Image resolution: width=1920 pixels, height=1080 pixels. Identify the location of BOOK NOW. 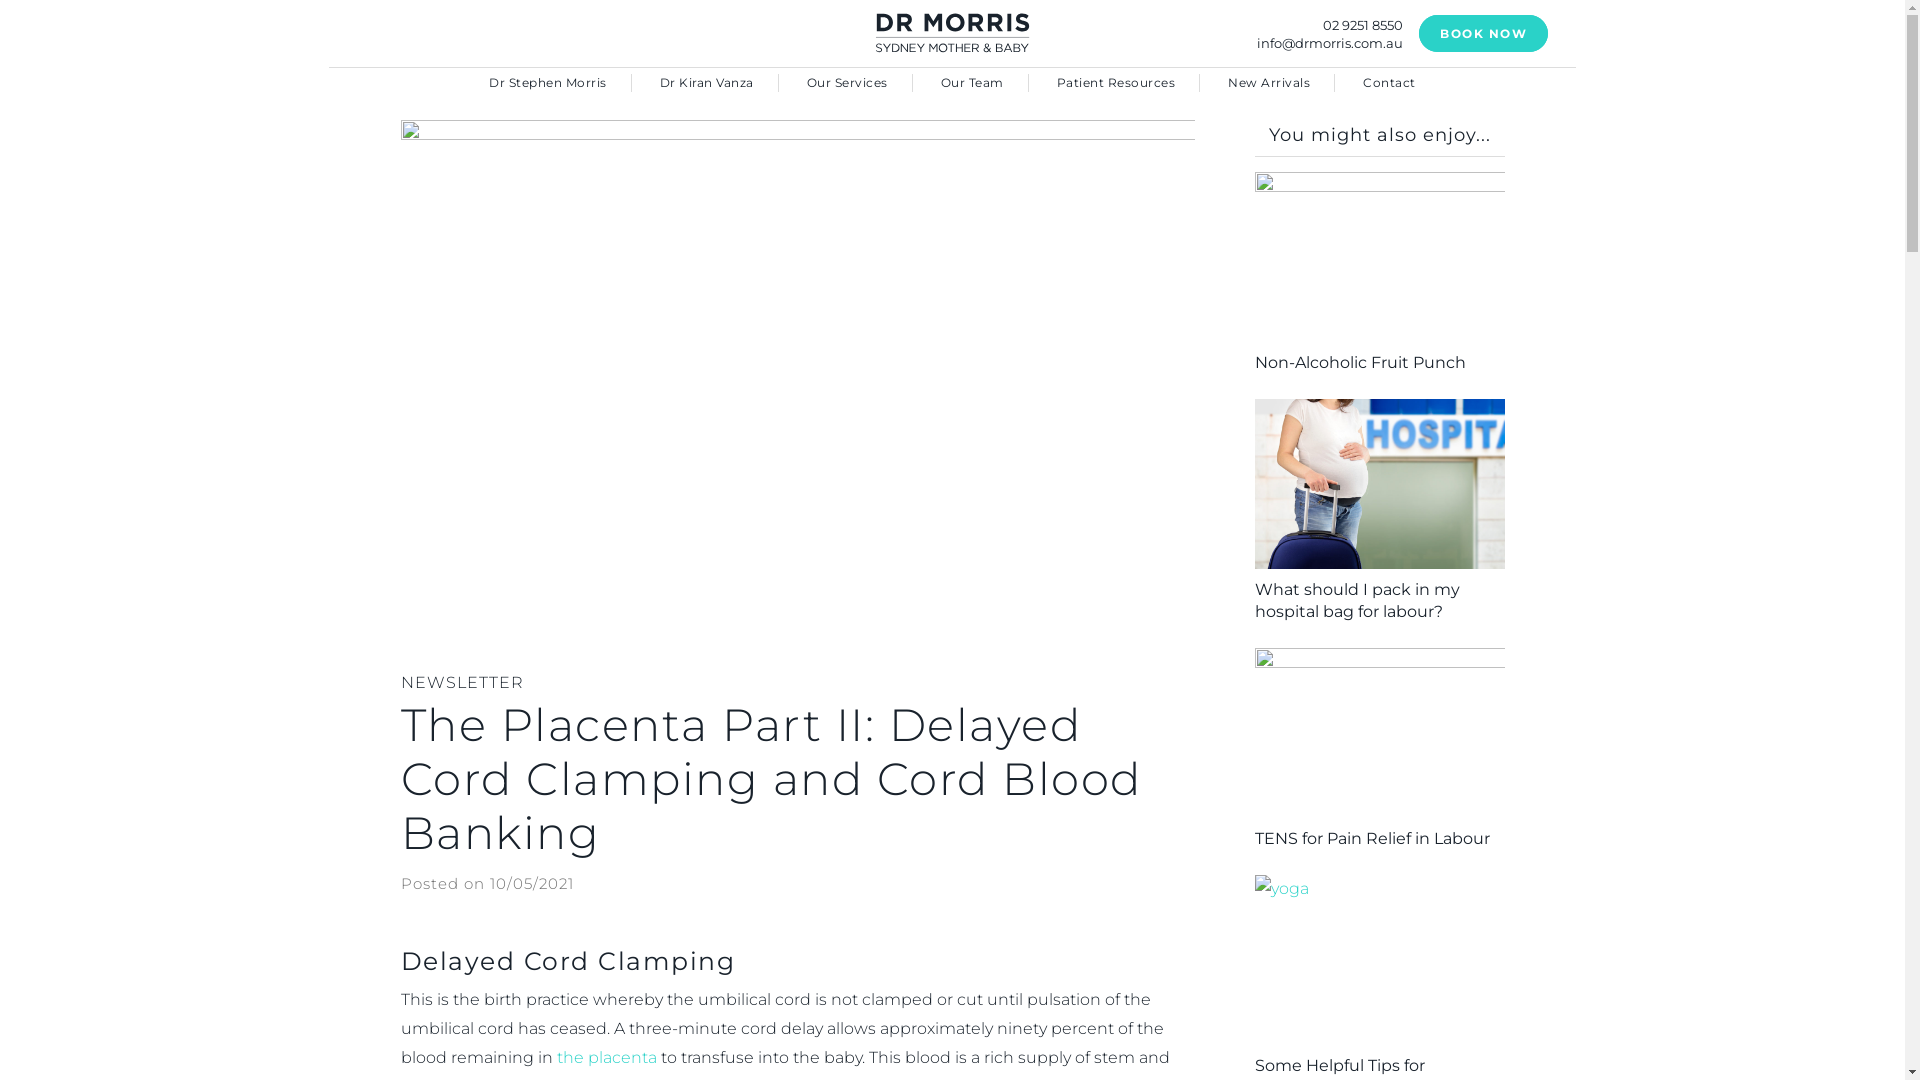
(1484, 34).